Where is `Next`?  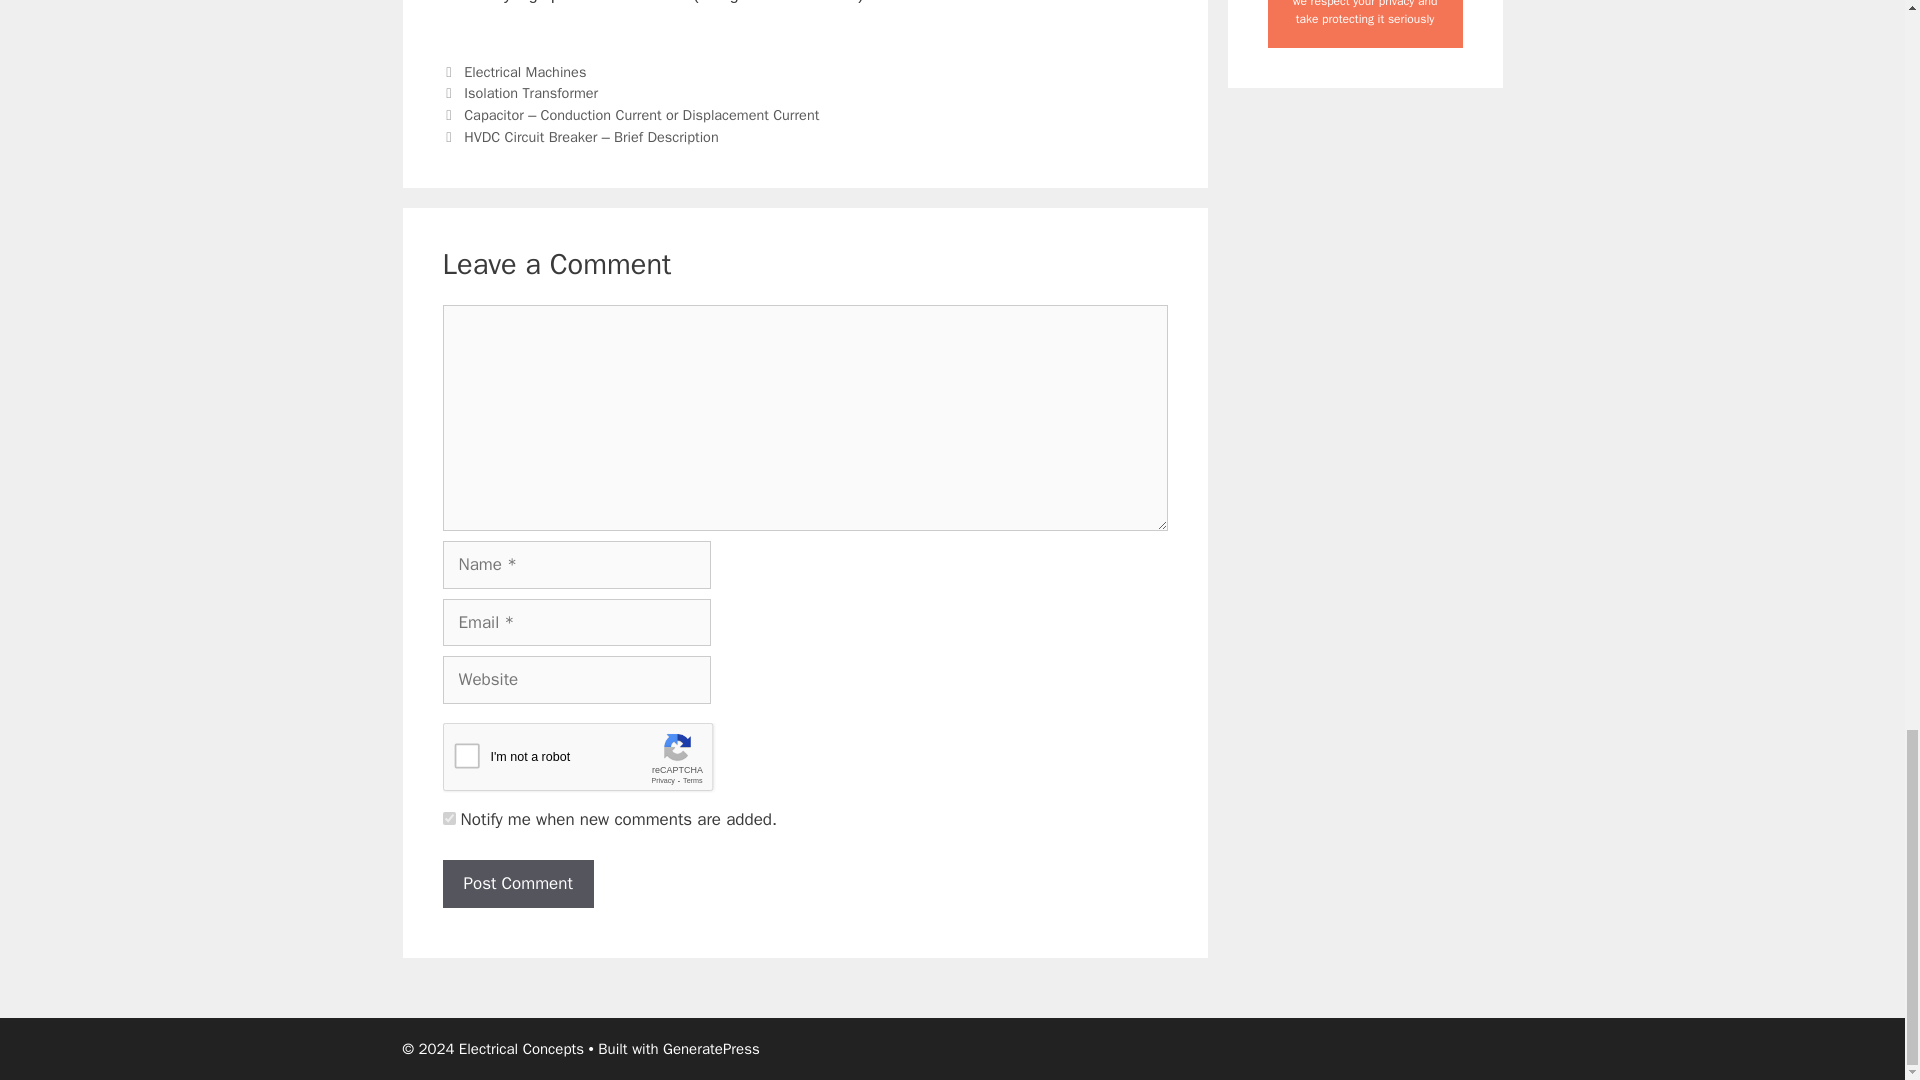
Next is located at coordinates (580, 136).